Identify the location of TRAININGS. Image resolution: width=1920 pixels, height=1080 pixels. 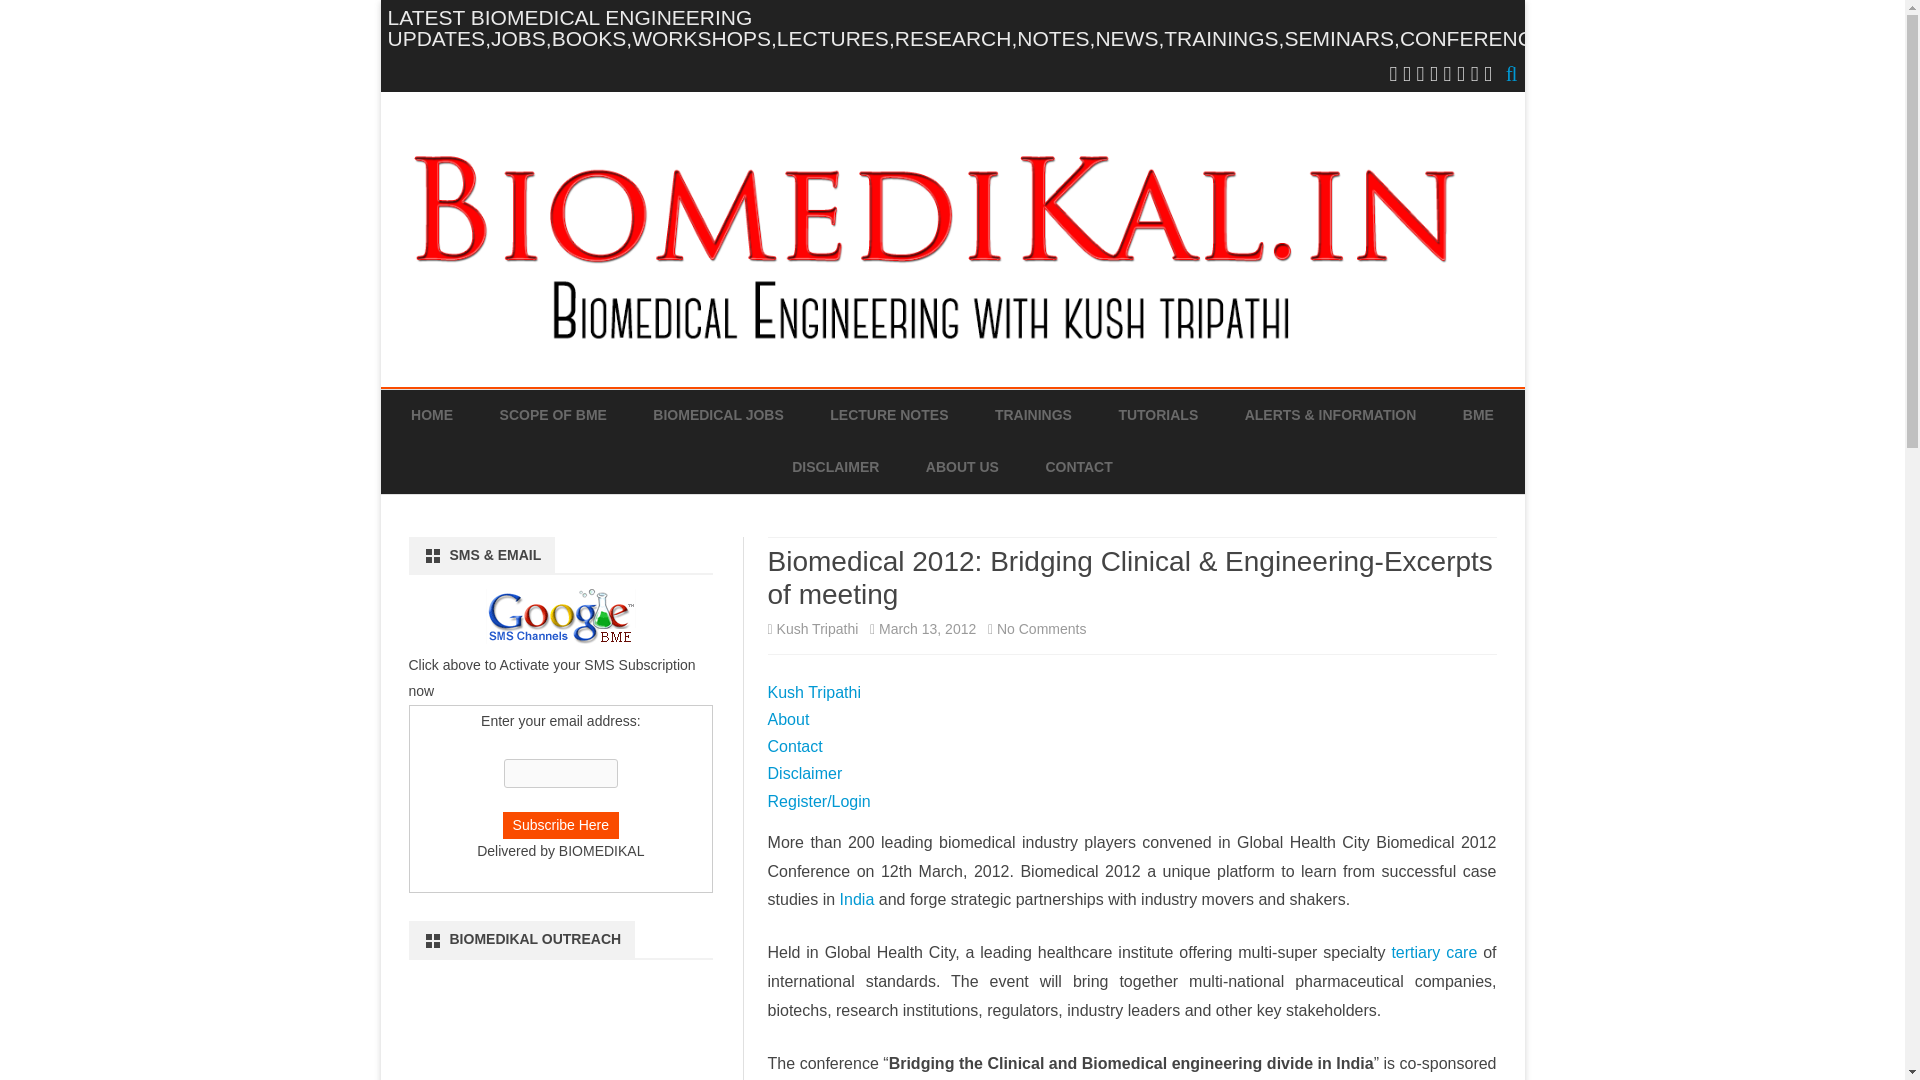
(1032, 415).